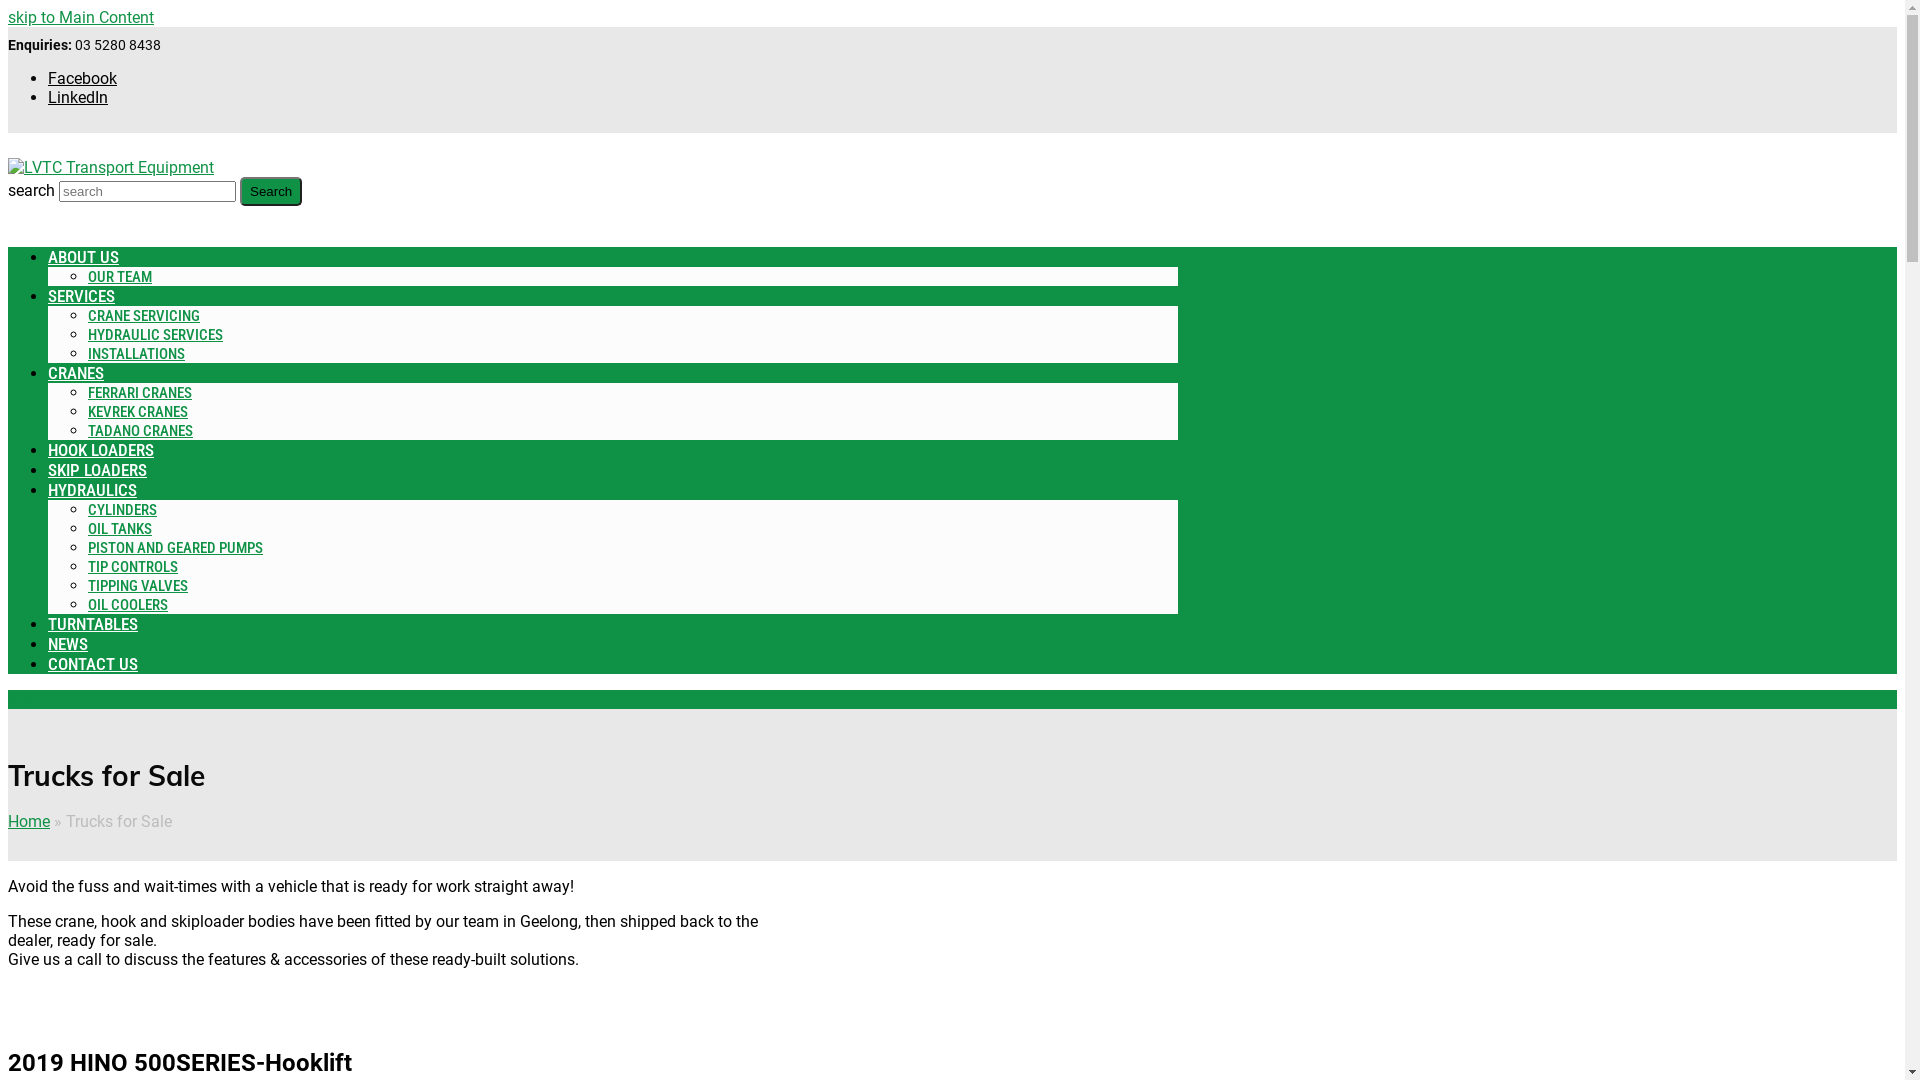  Describe the element at coordinates (128, 604) in the screenshot. I see `OIL COOLERS` at that location.